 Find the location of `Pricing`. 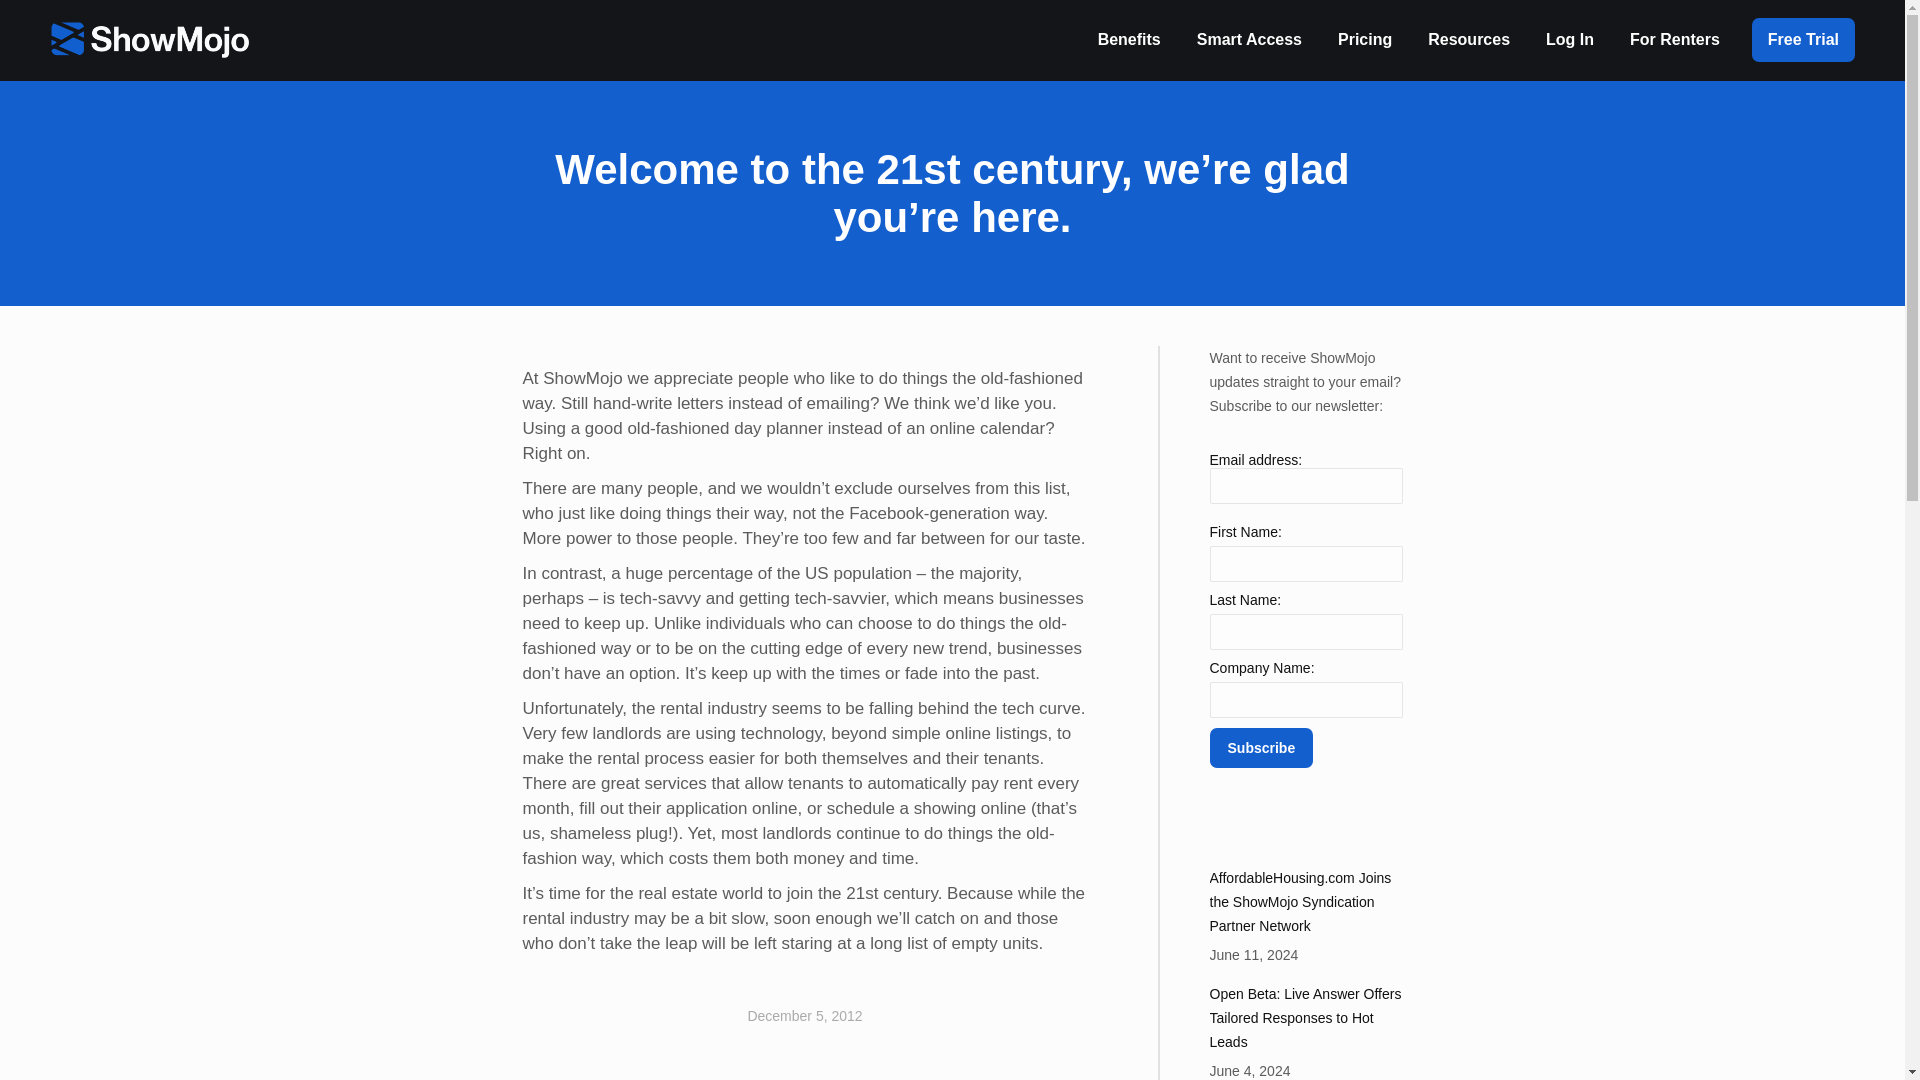

Pricing is located at coordinates (1364, 40).